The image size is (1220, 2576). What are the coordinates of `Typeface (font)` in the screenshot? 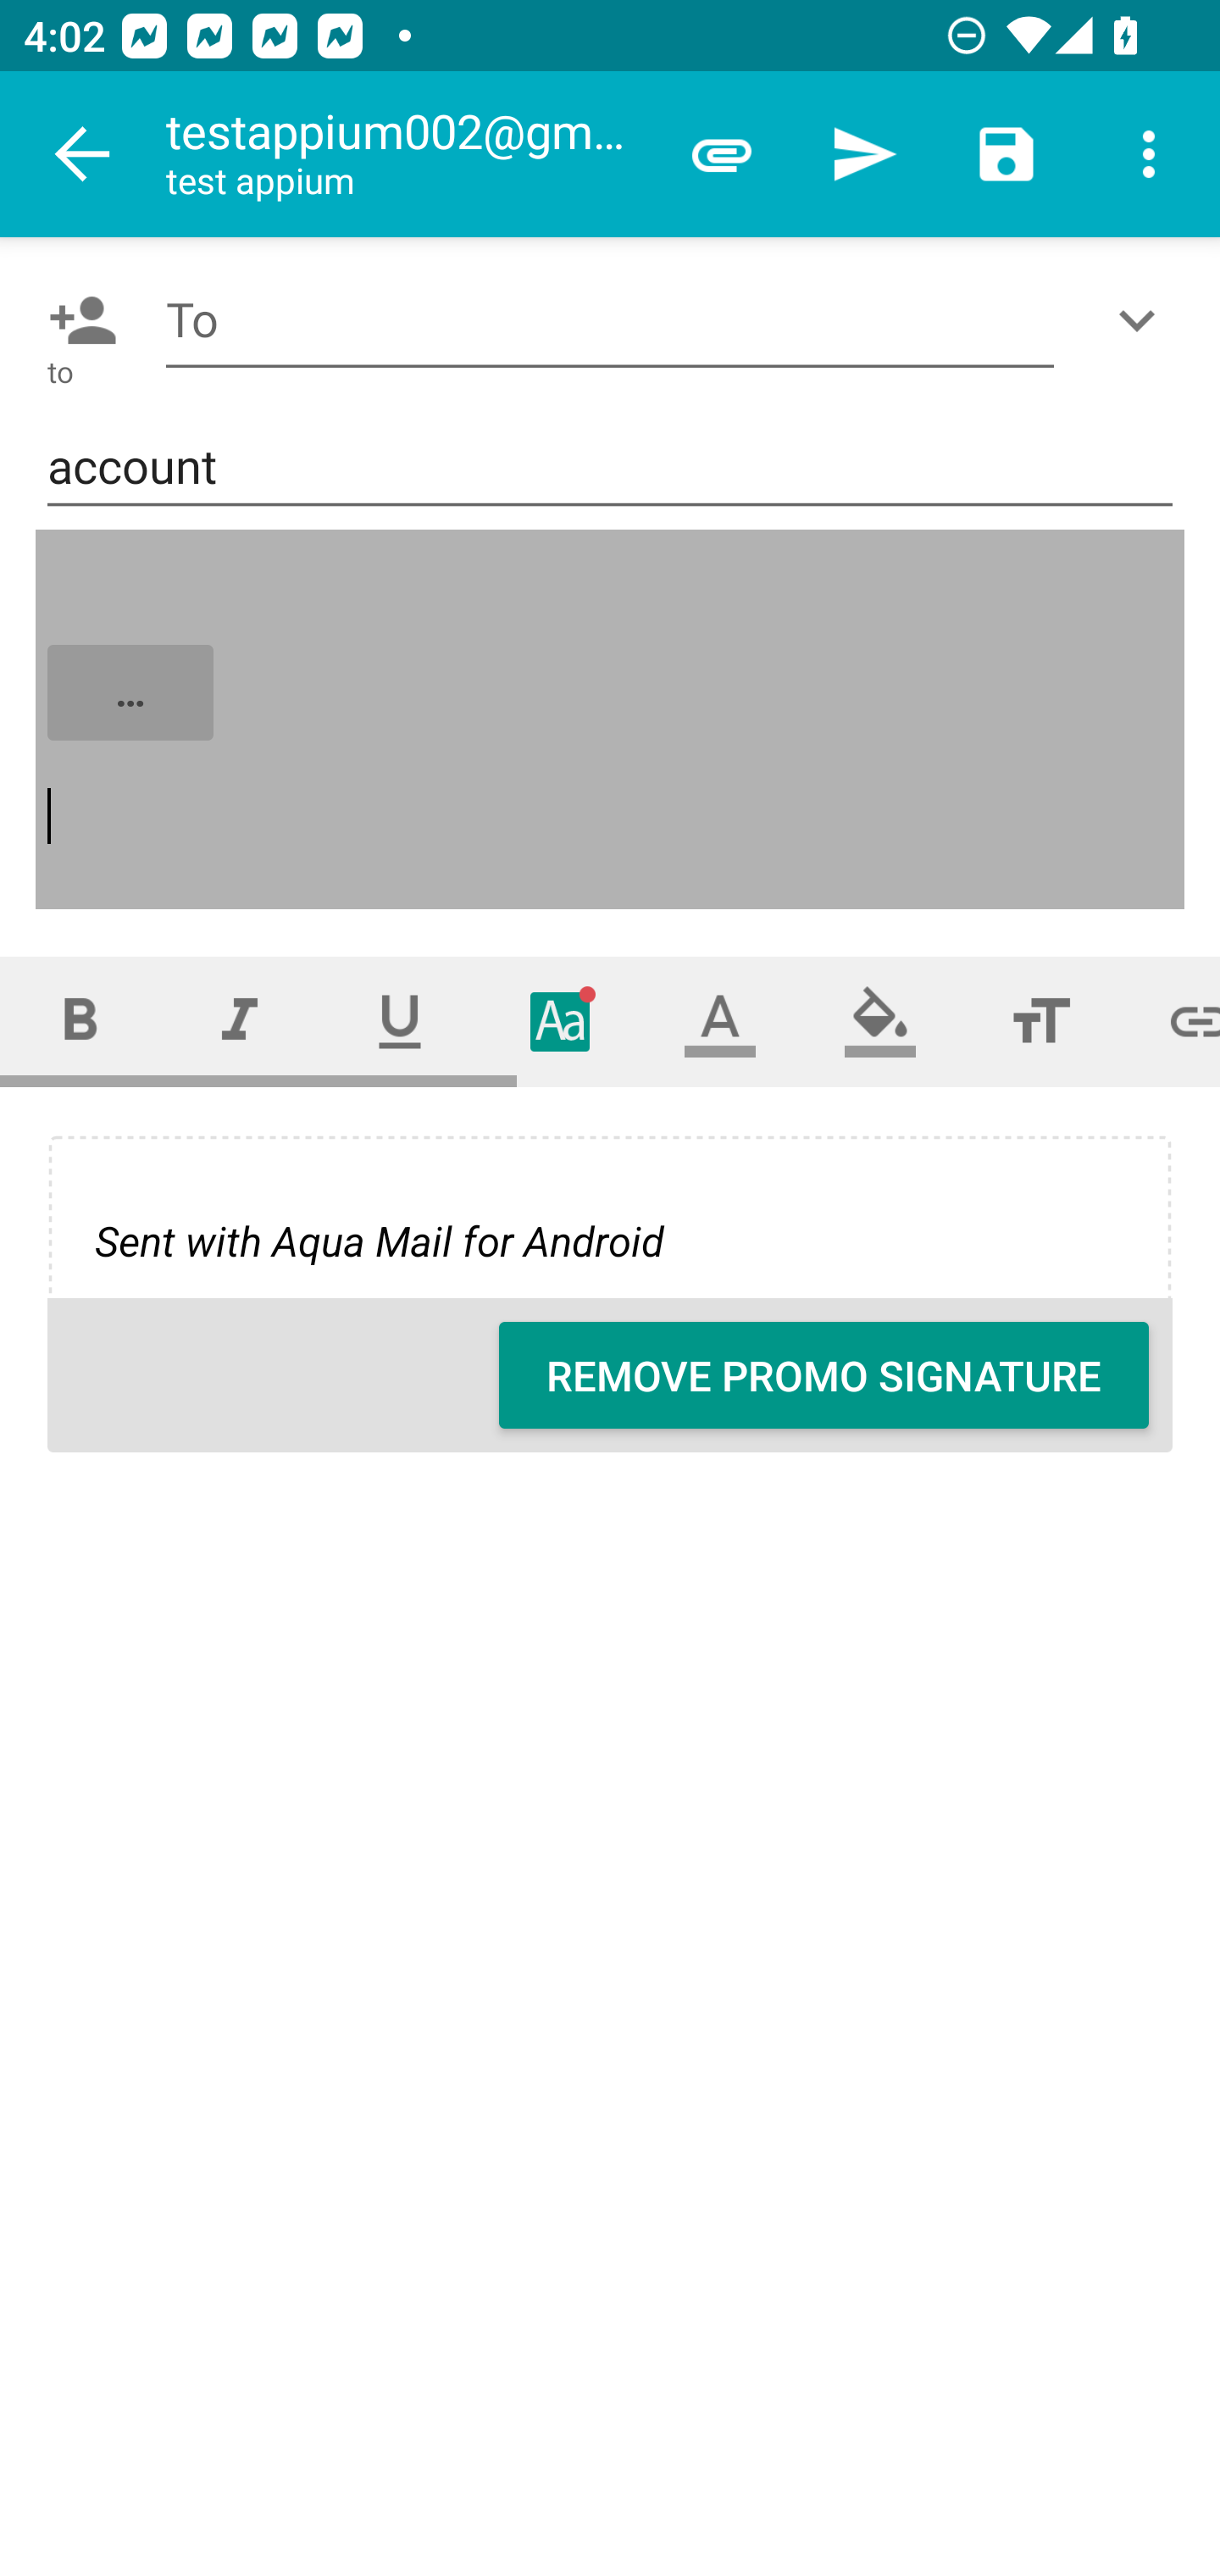 It's located at (561, 1020).